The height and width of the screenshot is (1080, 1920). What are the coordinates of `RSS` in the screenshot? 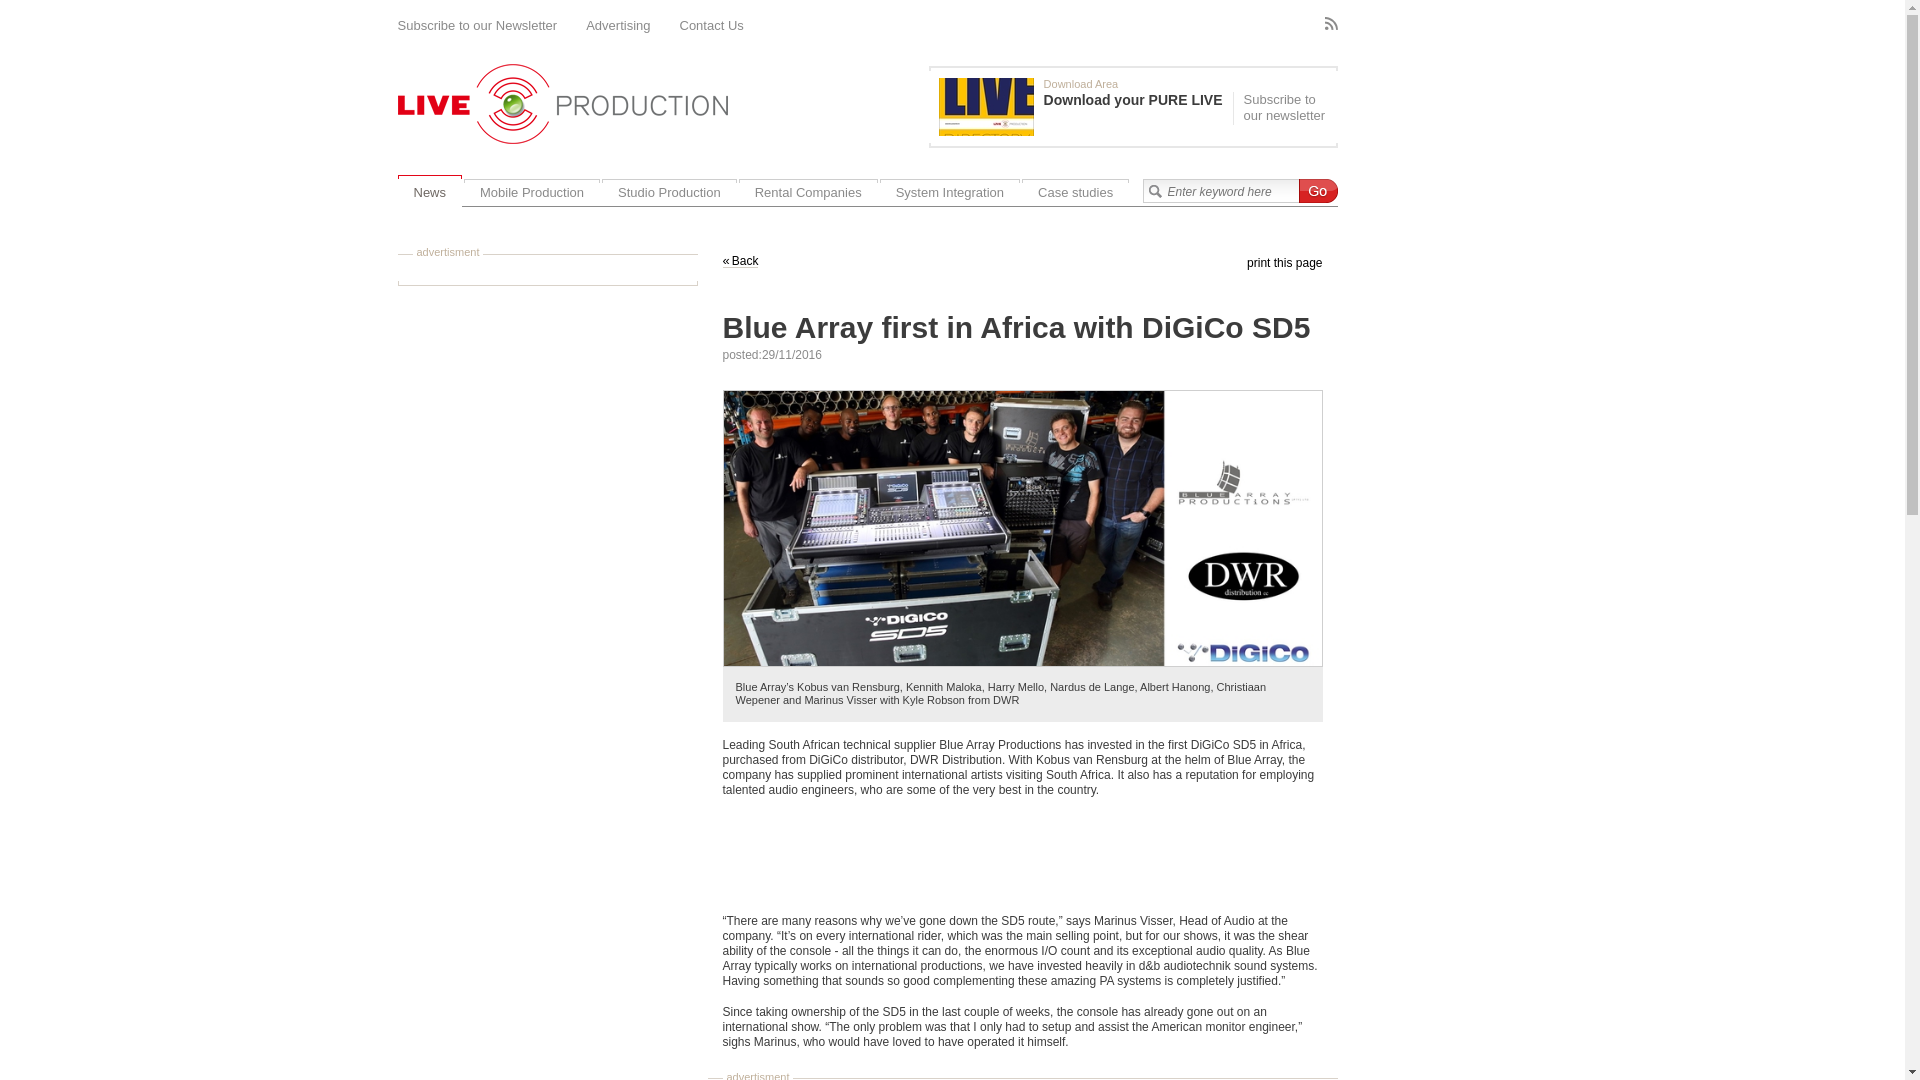 It's located at (1330, 24).